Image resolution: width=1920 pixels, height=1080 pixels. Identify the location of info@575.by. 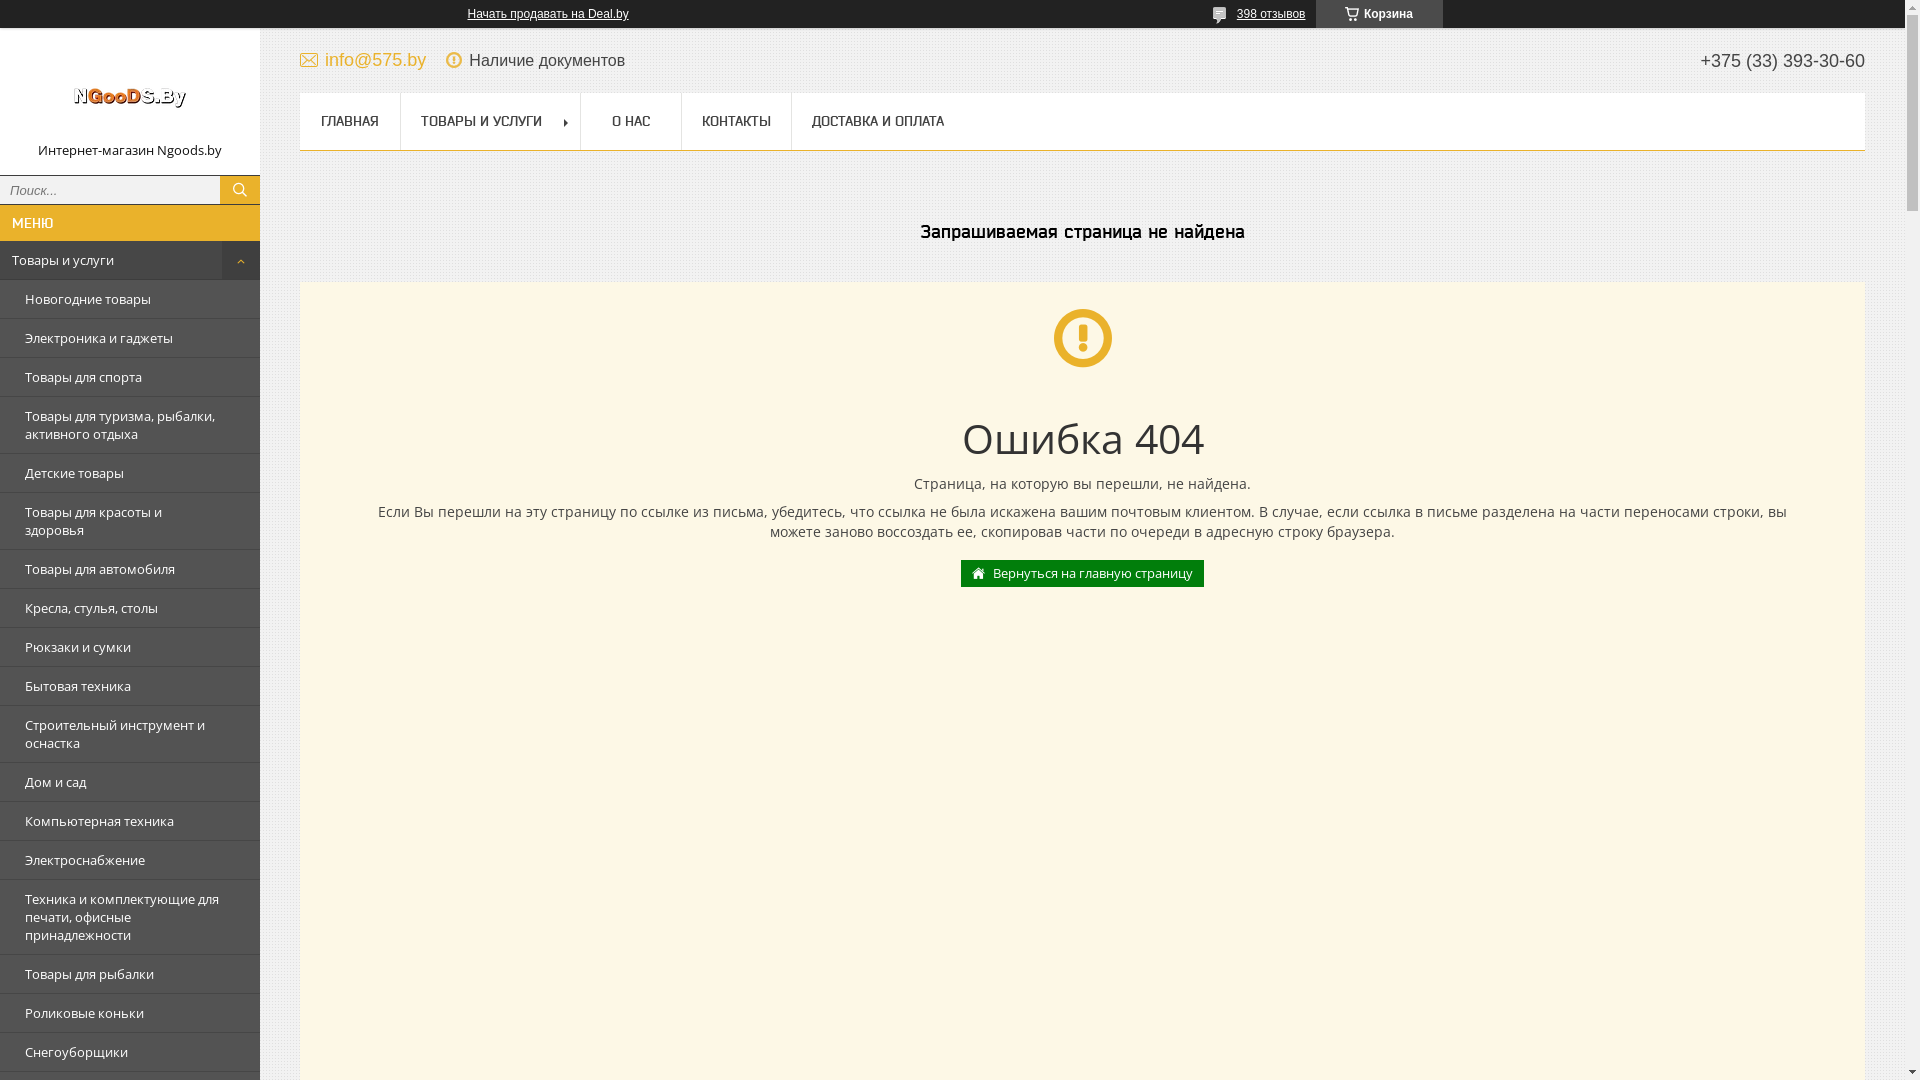
(363, 60).